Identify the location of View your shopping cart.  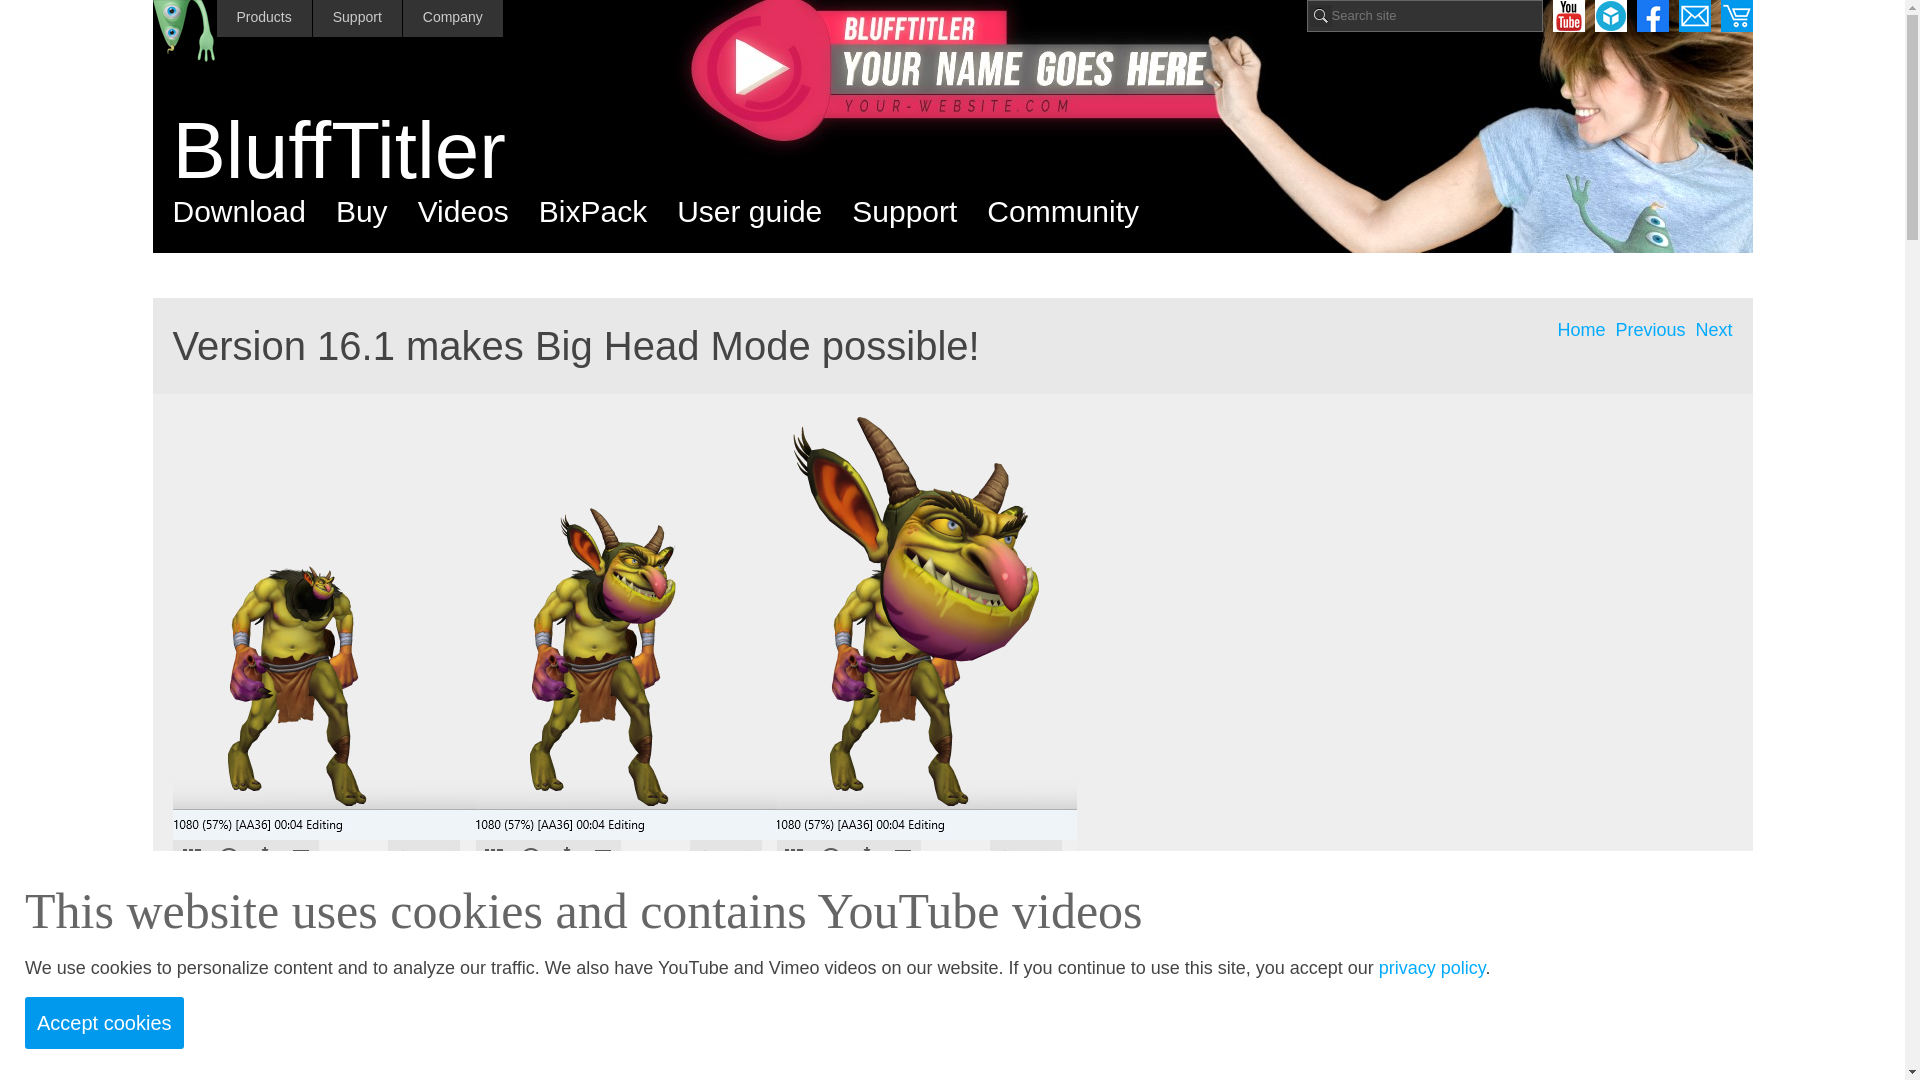
(1736, 16).